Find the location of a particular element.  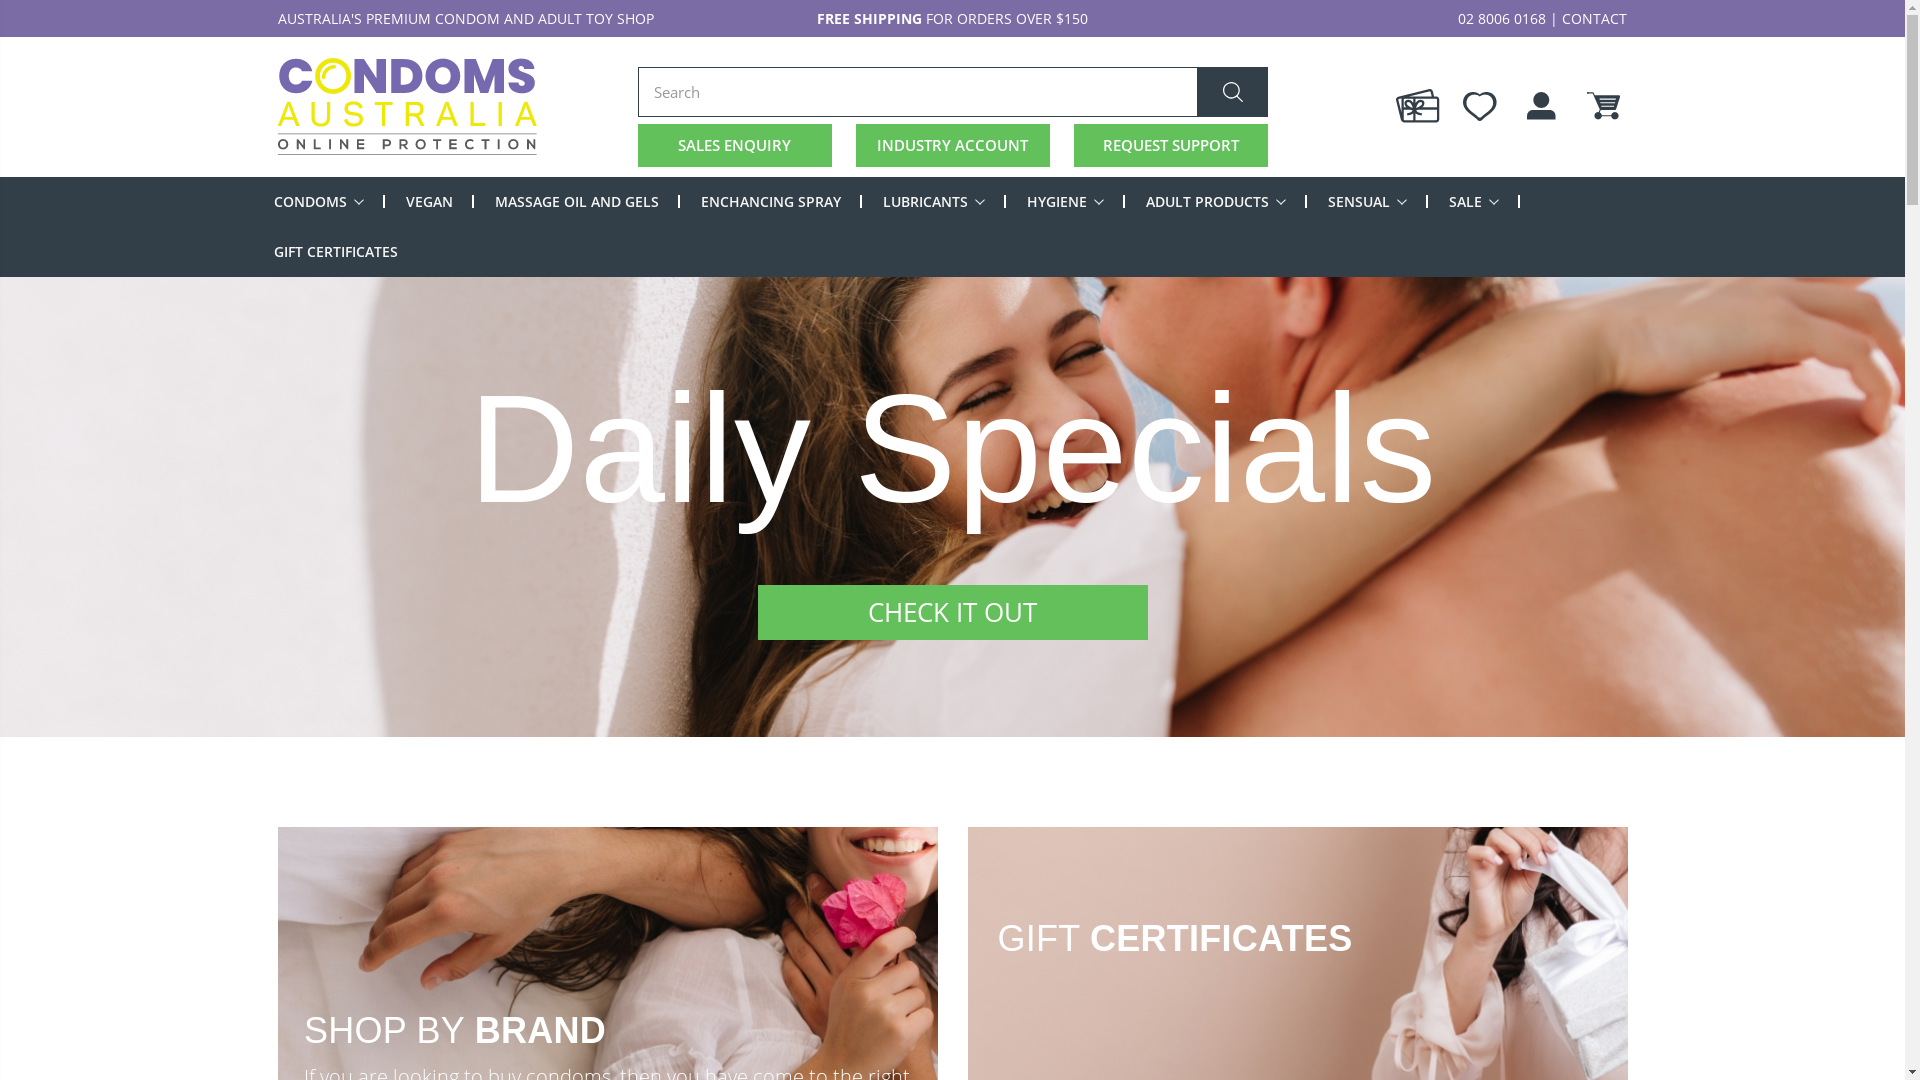

INDUSTRY ACCOUNT is located at coordinates (953, 146).